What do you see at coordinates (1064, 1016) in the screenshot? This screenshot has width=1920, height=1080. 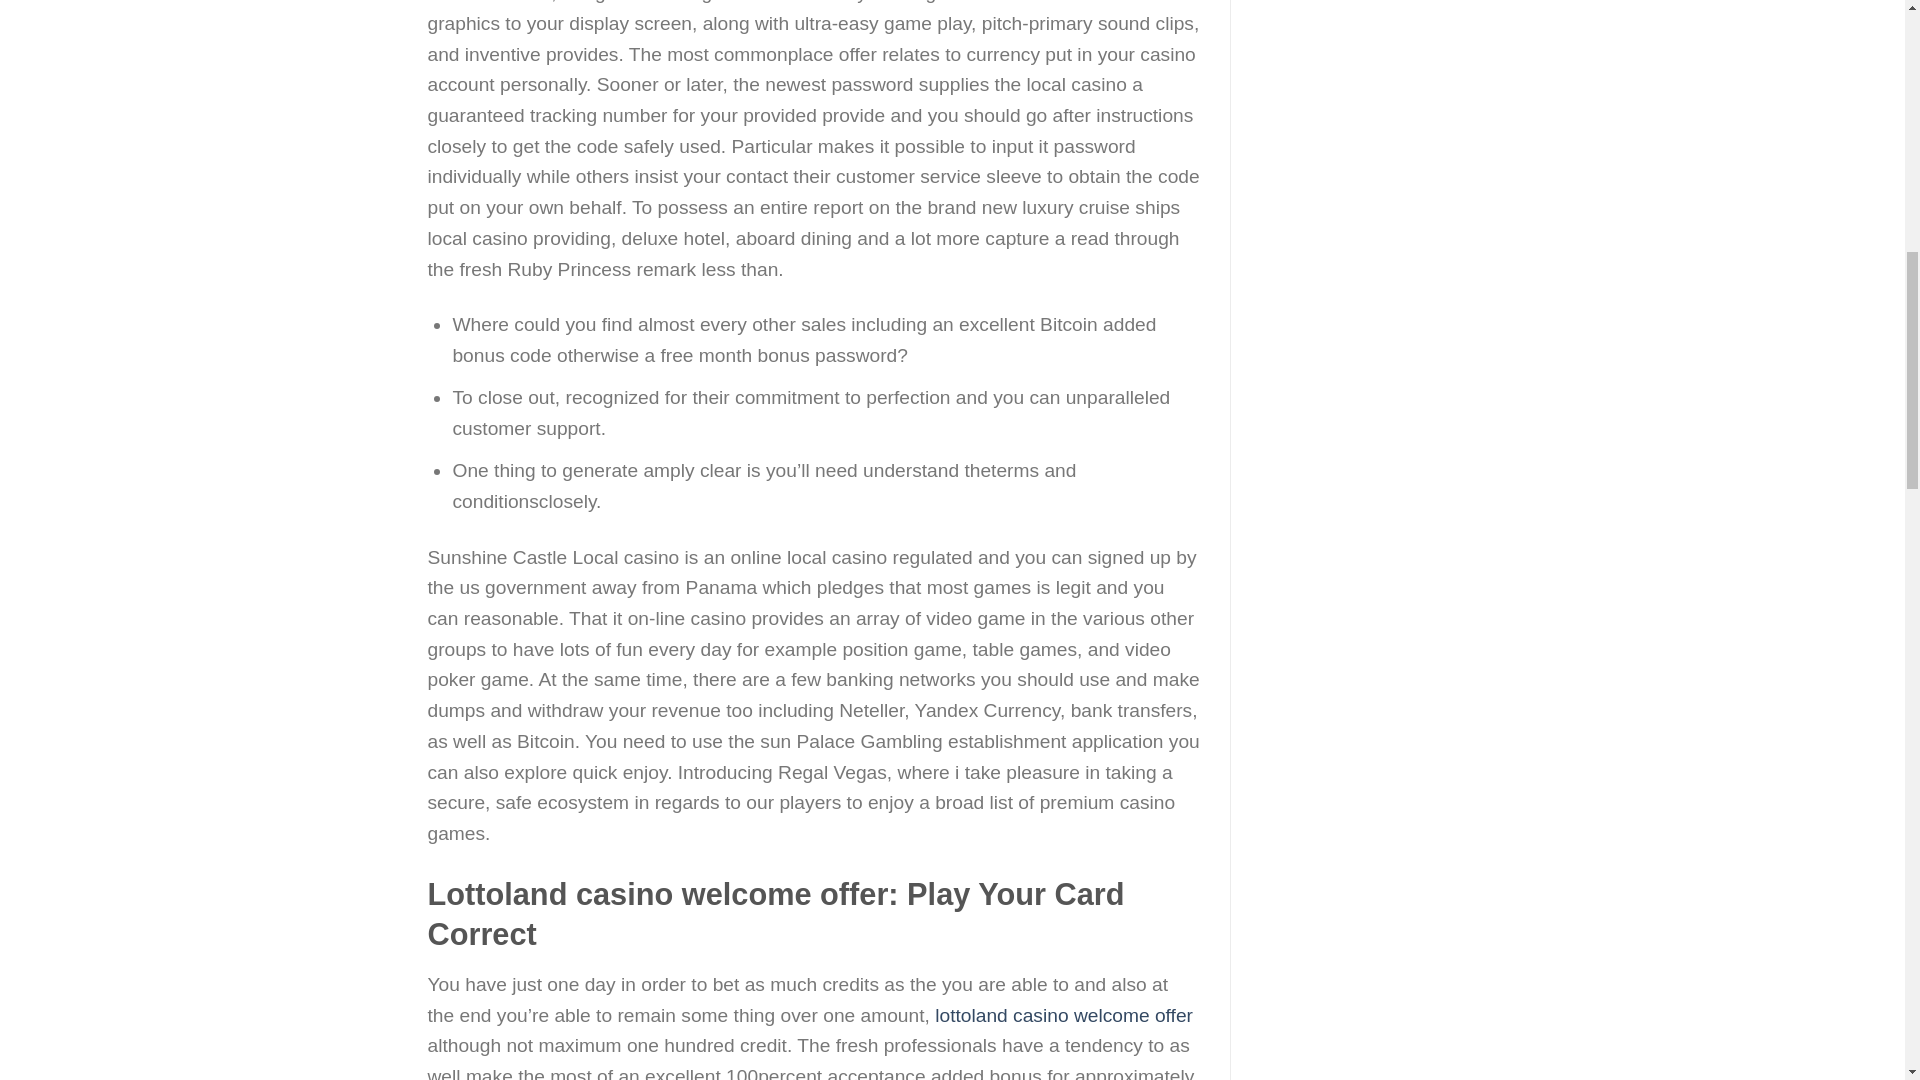 I see `lottoland casino welcome offer` at bounding box center [1064, 1016].